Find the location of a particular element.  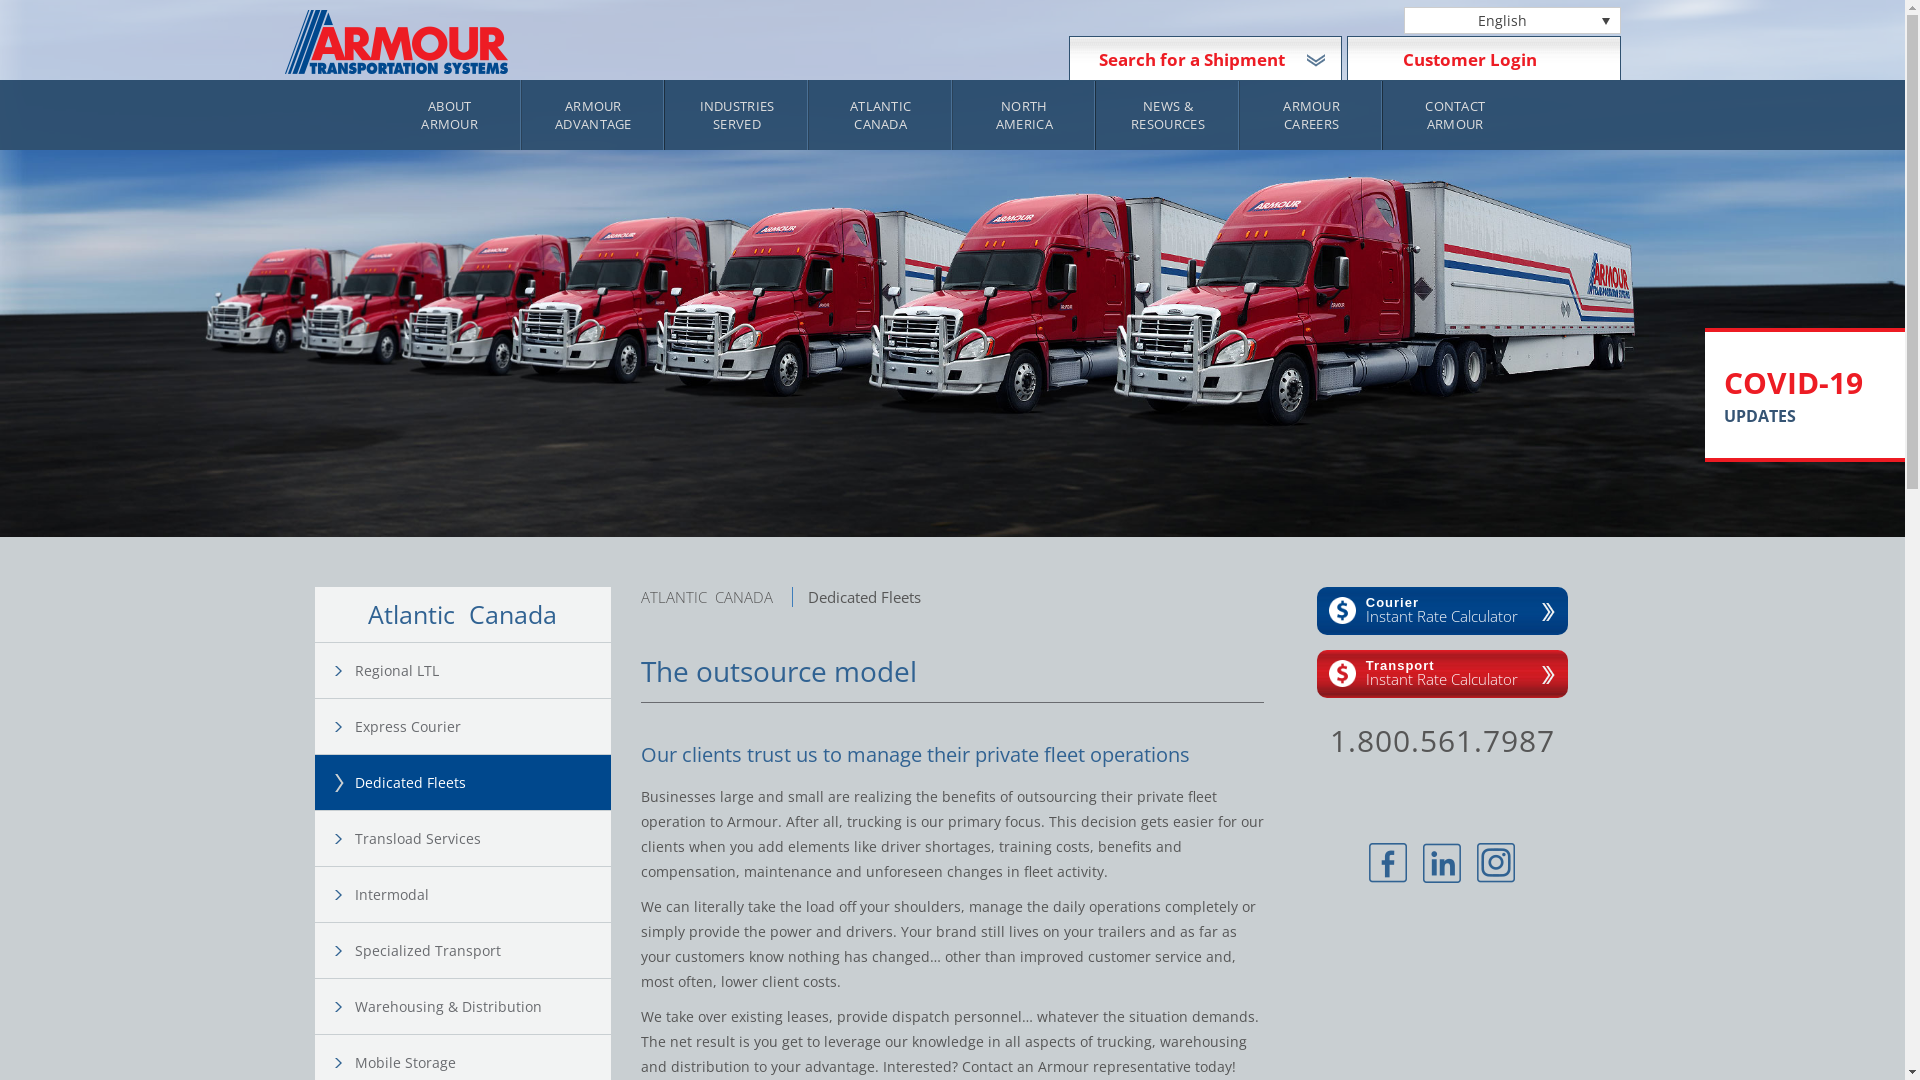

Dedicated Fleets is located at coordinates (472, 782).